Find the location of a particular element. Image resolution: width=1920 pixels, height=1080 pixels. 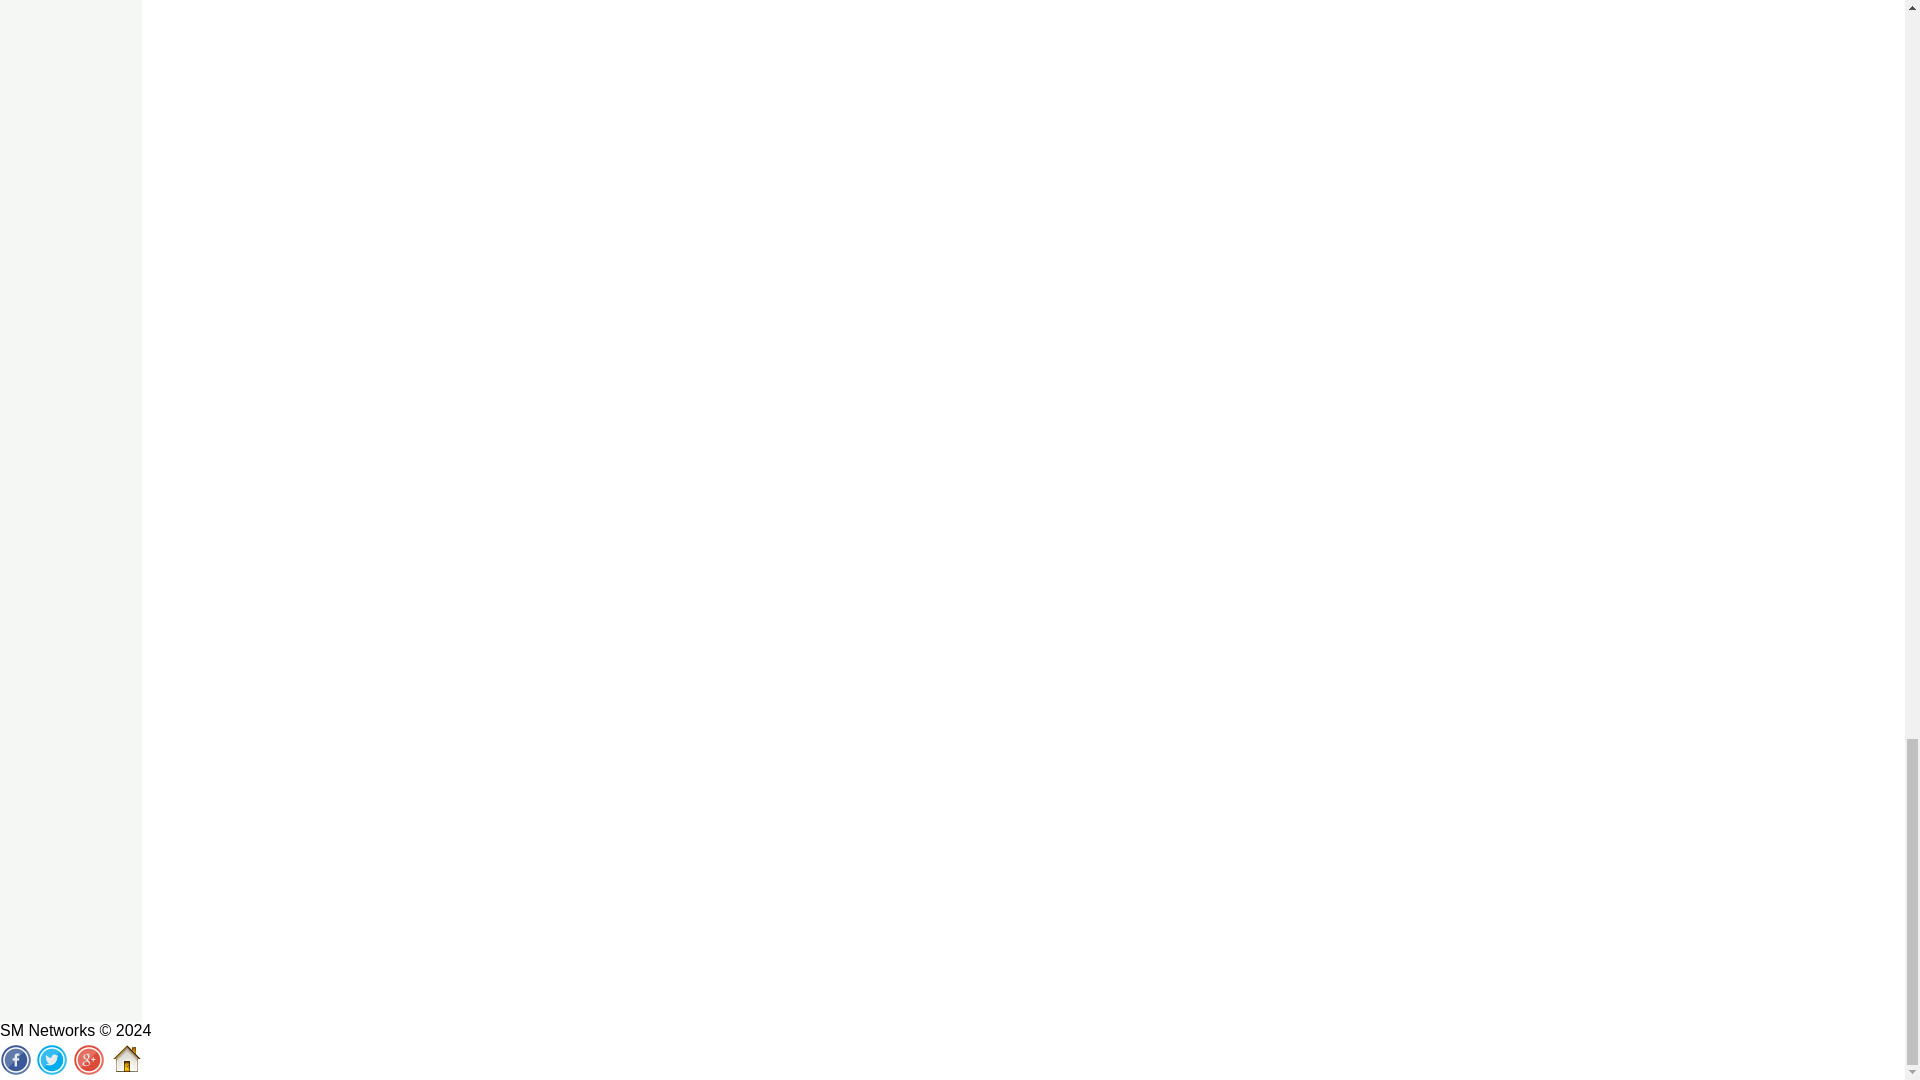

Logo is located at coordinates (127, 1058).